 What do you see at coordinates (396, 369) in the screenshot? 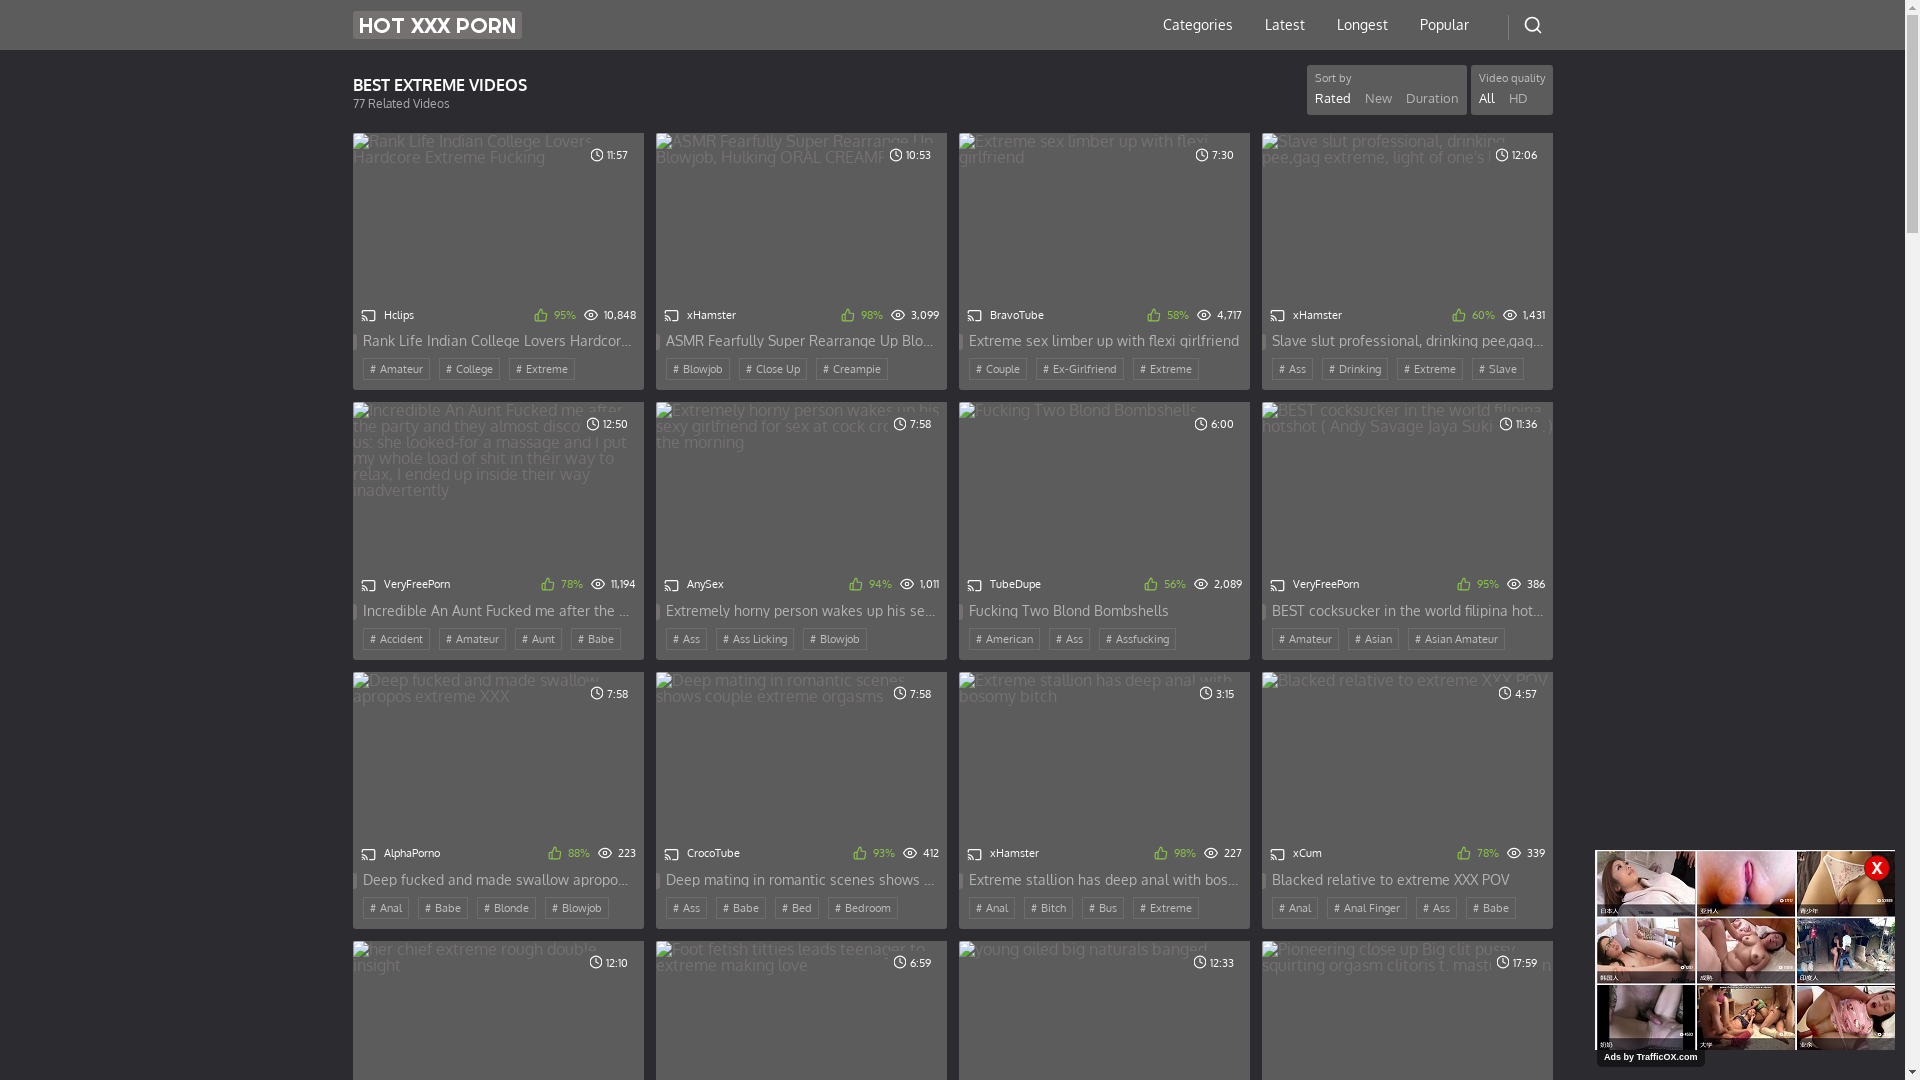
I see `Amateur` at bounding box center [396, 369].